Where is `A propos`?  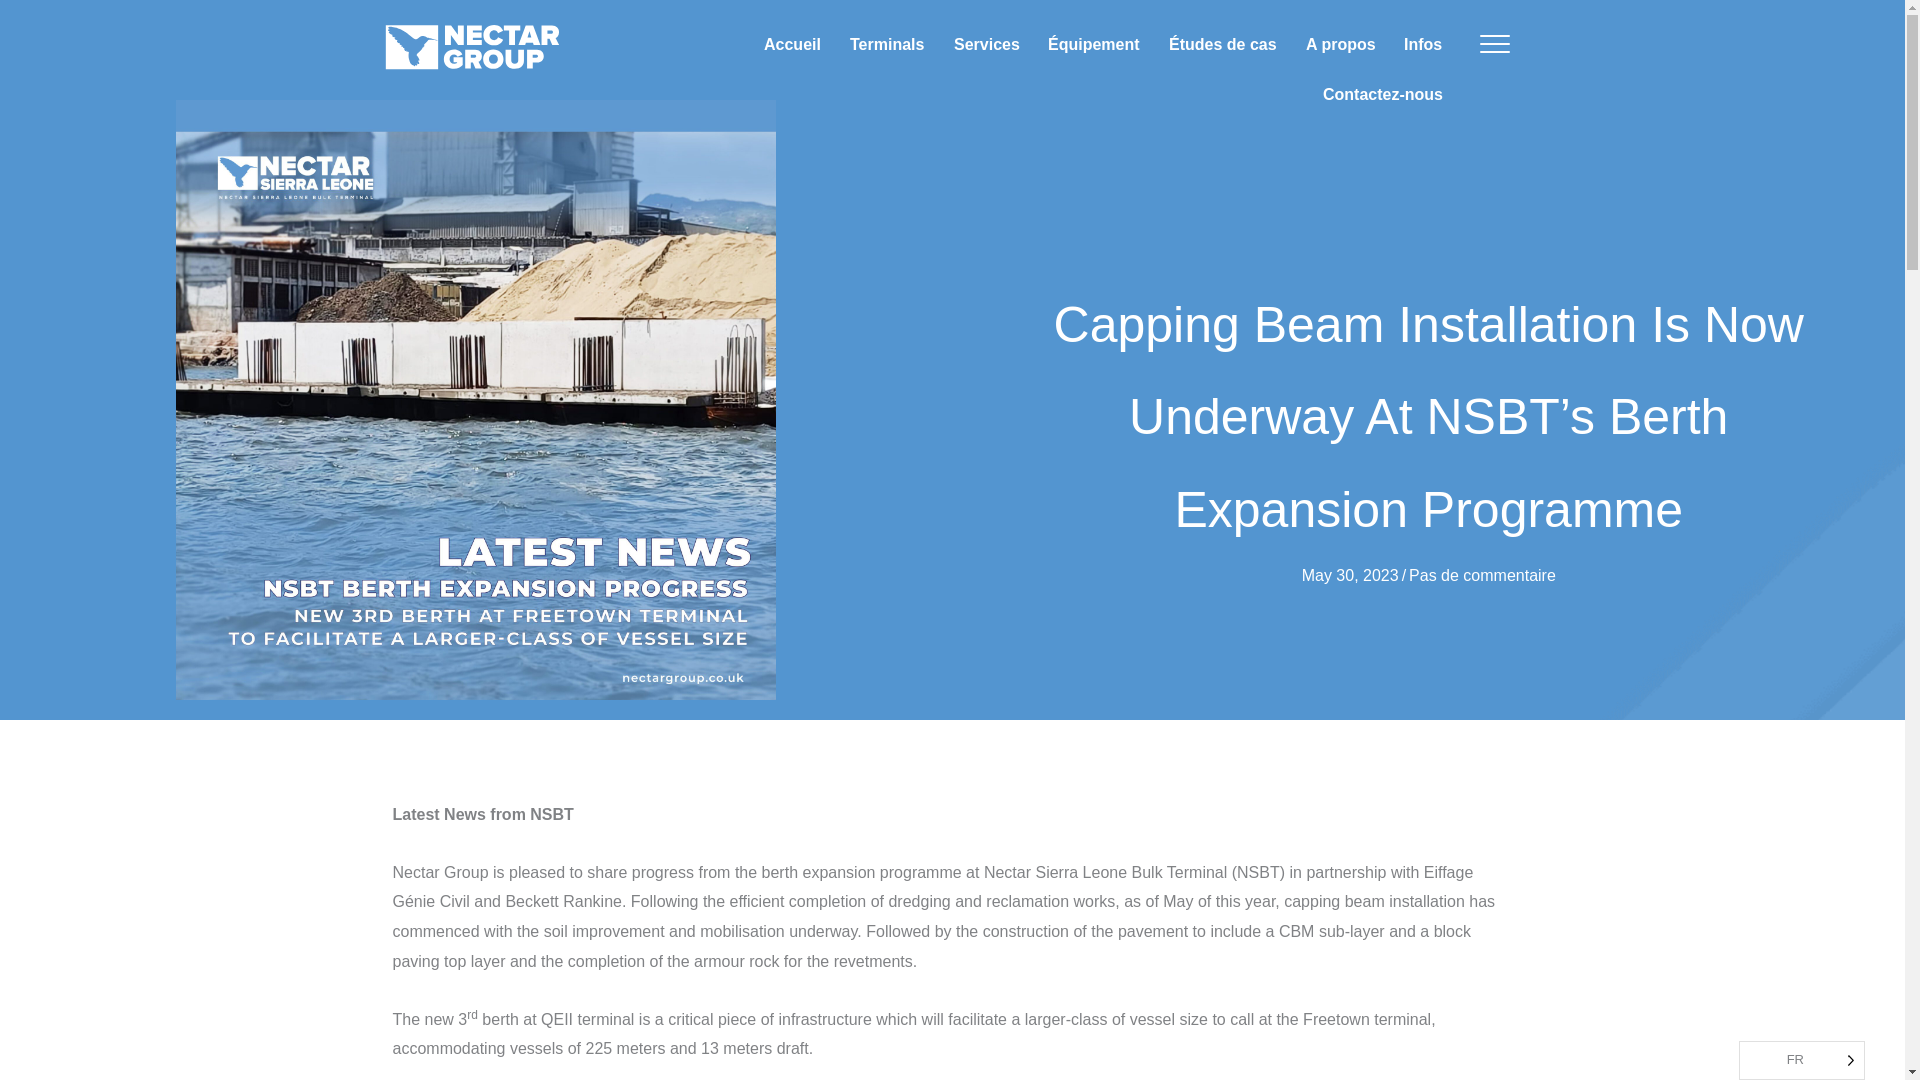
A propos is located at coordinates (1341, 45).